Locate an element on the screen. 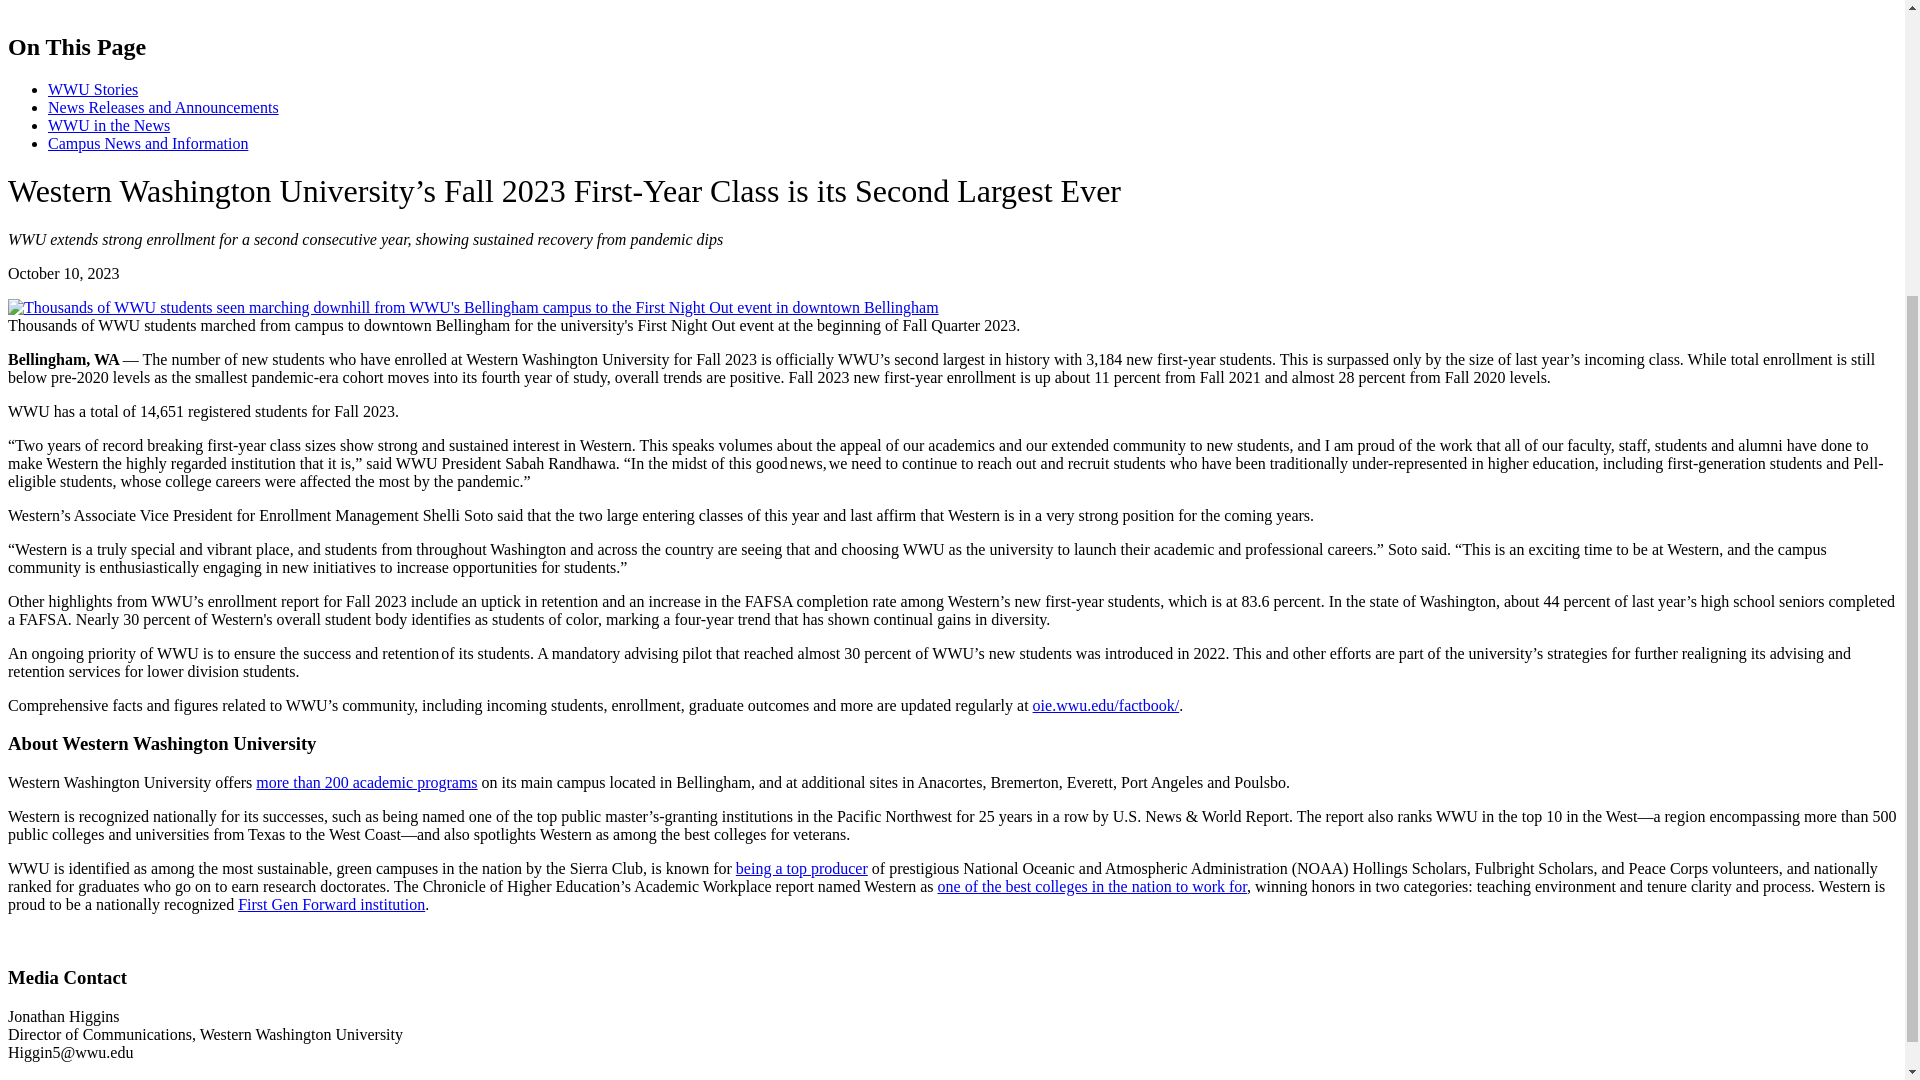 This screenshot has width=1920, height=1080. one of the best colleges in the nation to work for is located at coordinates (1093, 886).